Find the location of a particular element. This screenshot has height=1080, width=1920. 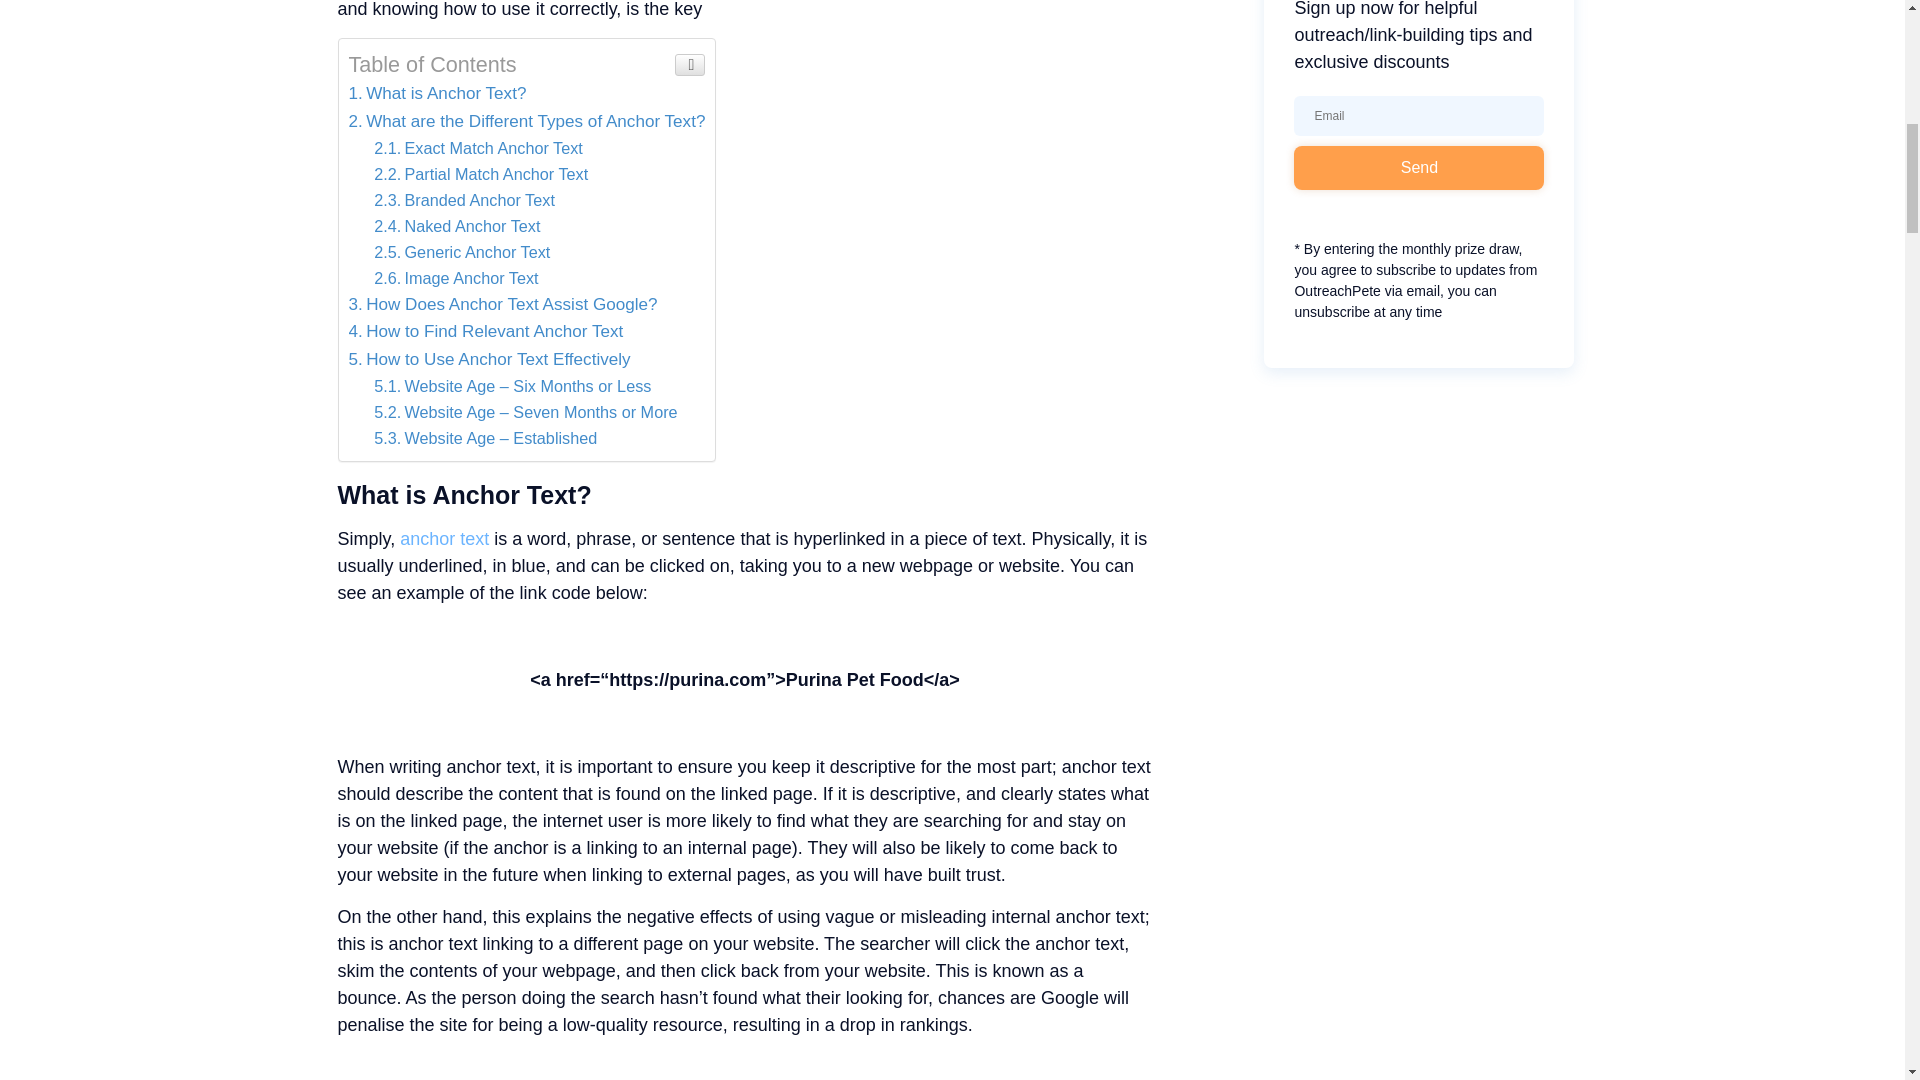

Branded Anchor Text is located at coordinates (464, 200).